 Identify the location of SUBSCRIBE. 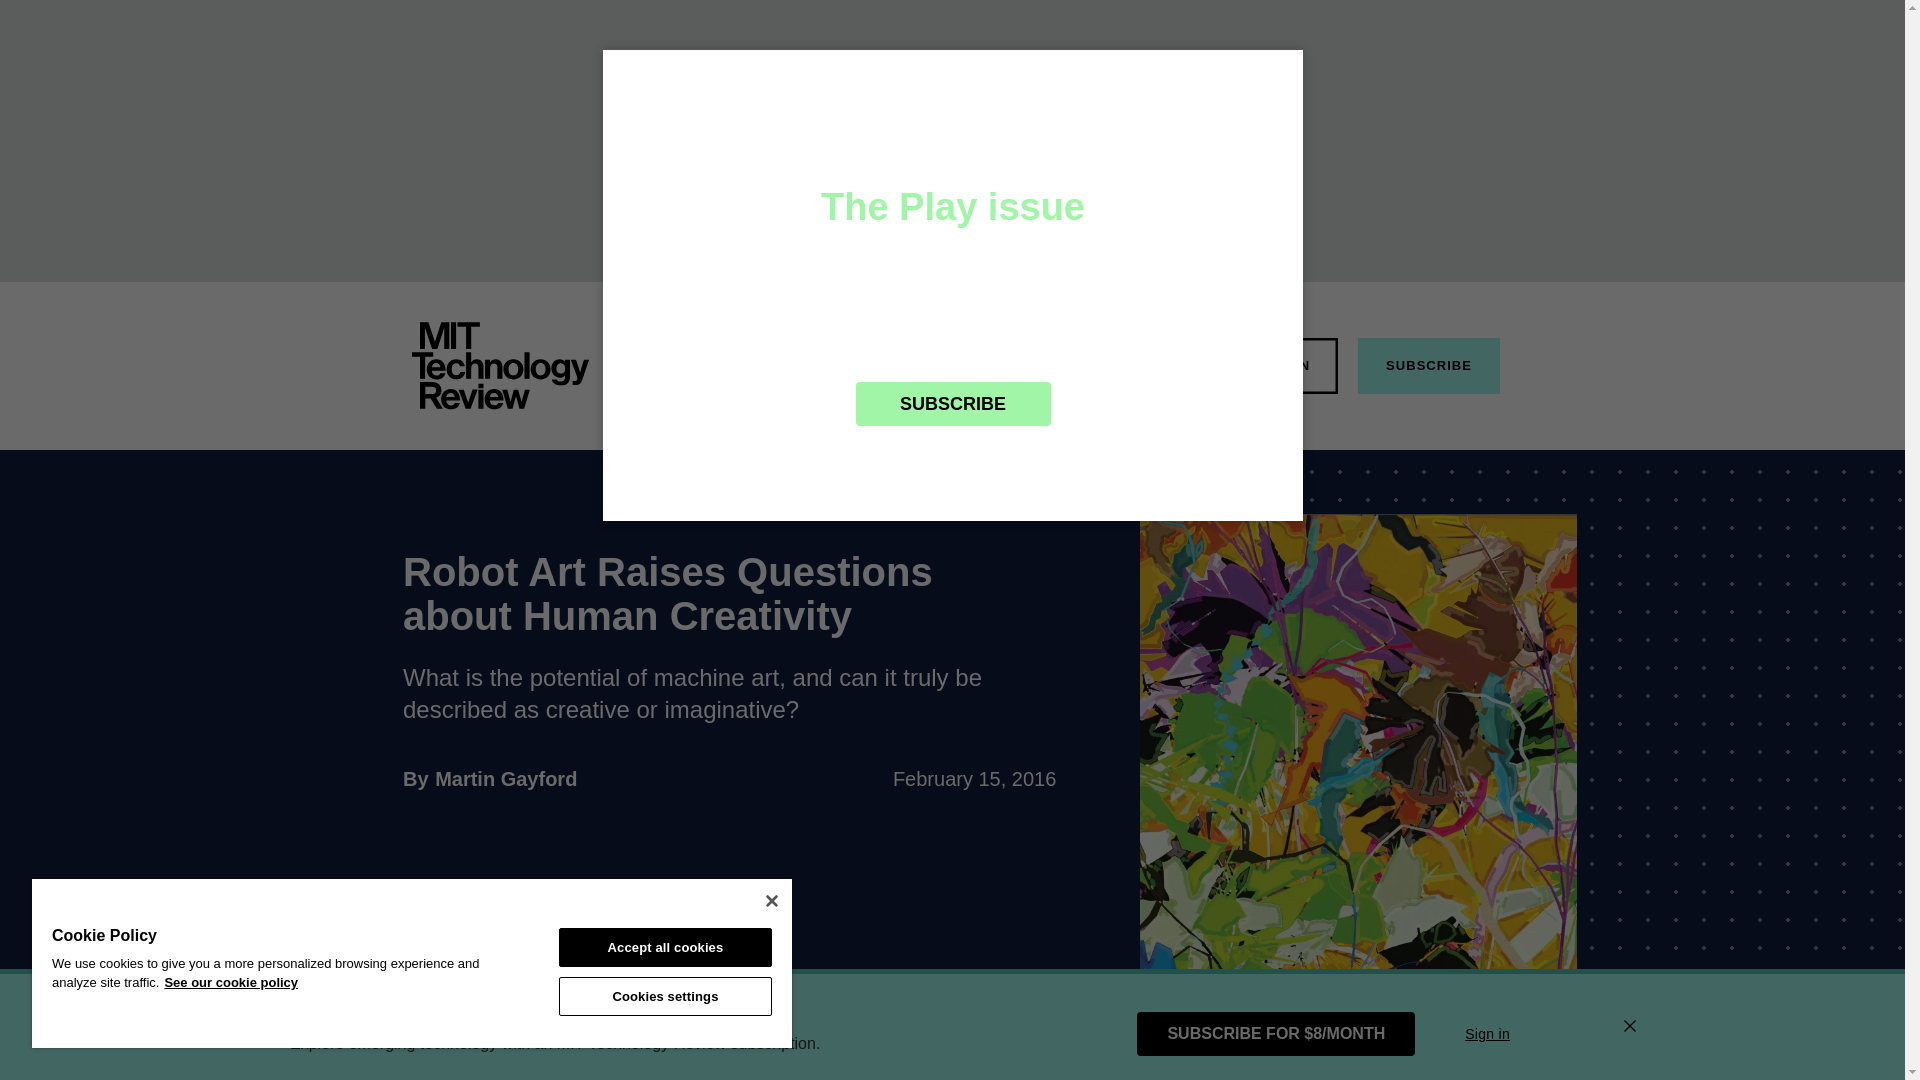
(1428, 366).